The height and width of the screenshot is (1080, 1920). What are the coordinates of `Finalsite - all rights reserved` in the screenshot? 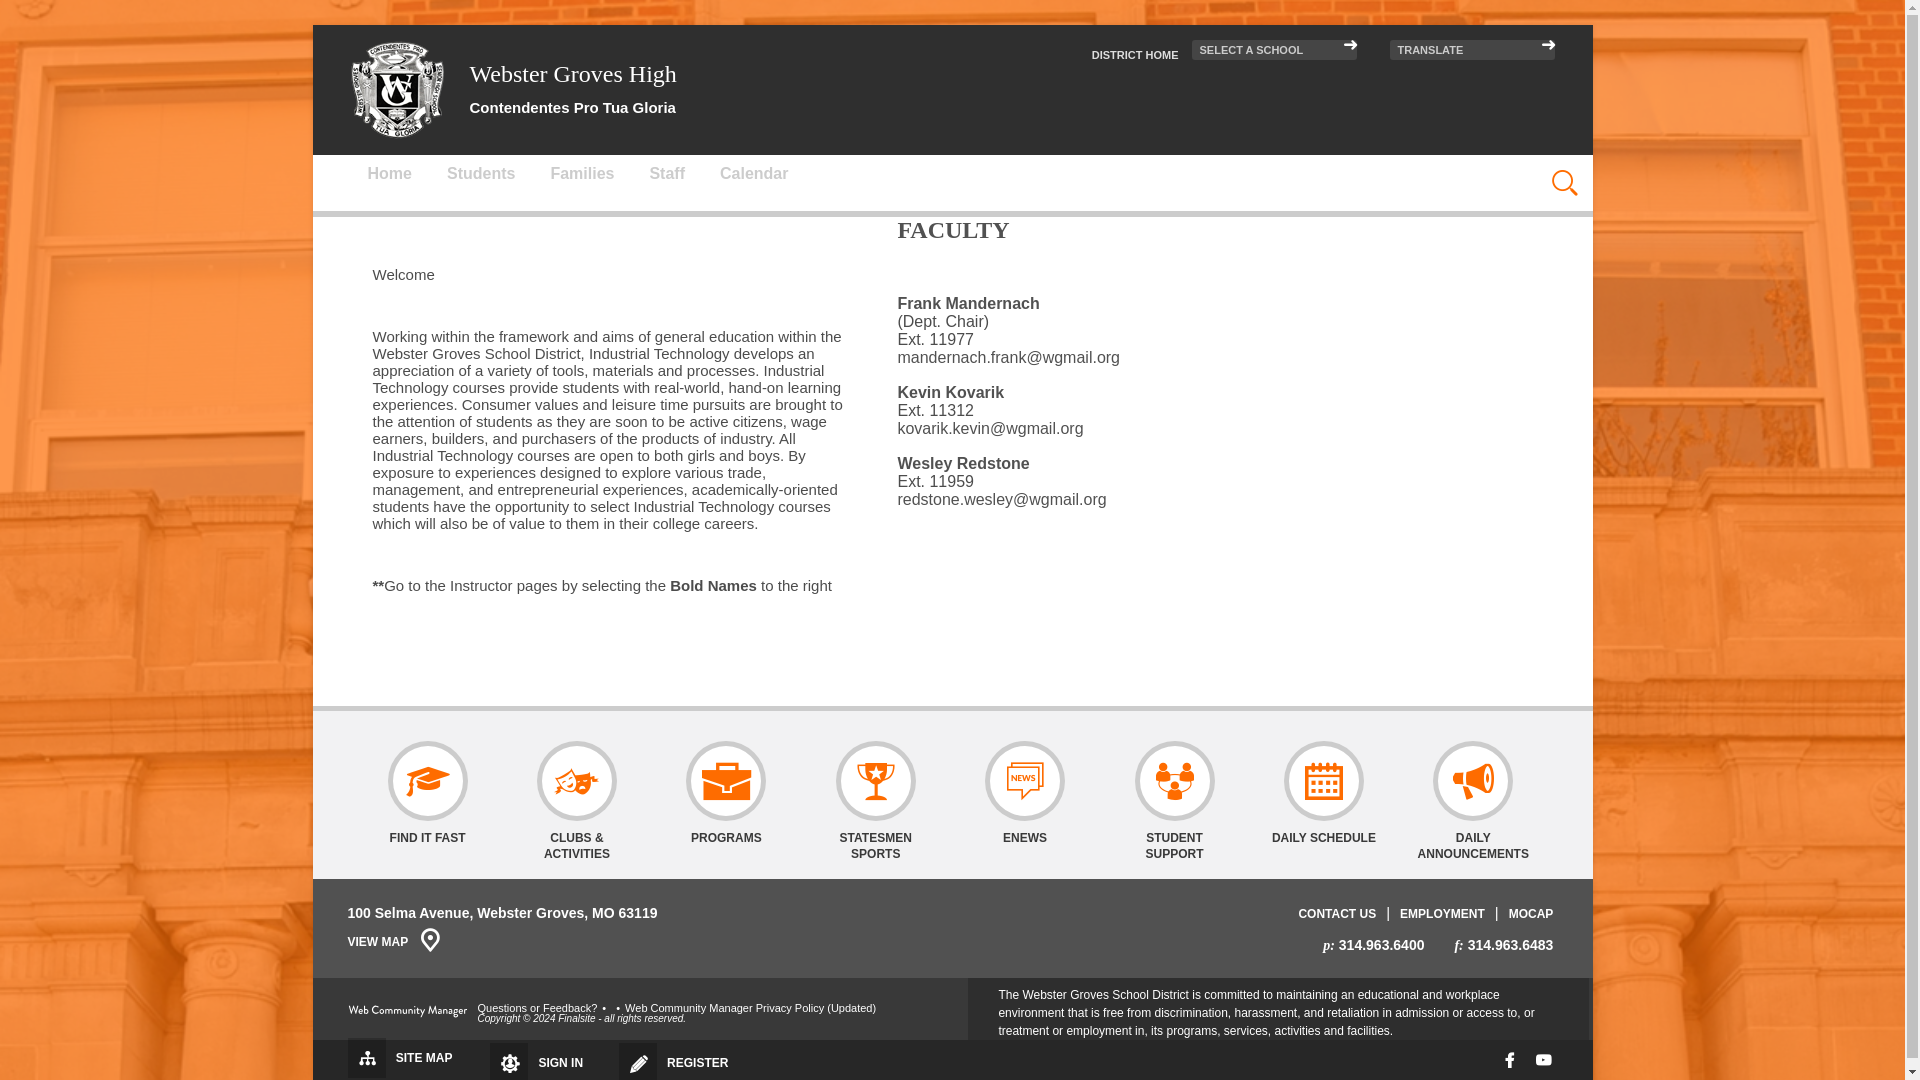 It's located at (408, 1011).